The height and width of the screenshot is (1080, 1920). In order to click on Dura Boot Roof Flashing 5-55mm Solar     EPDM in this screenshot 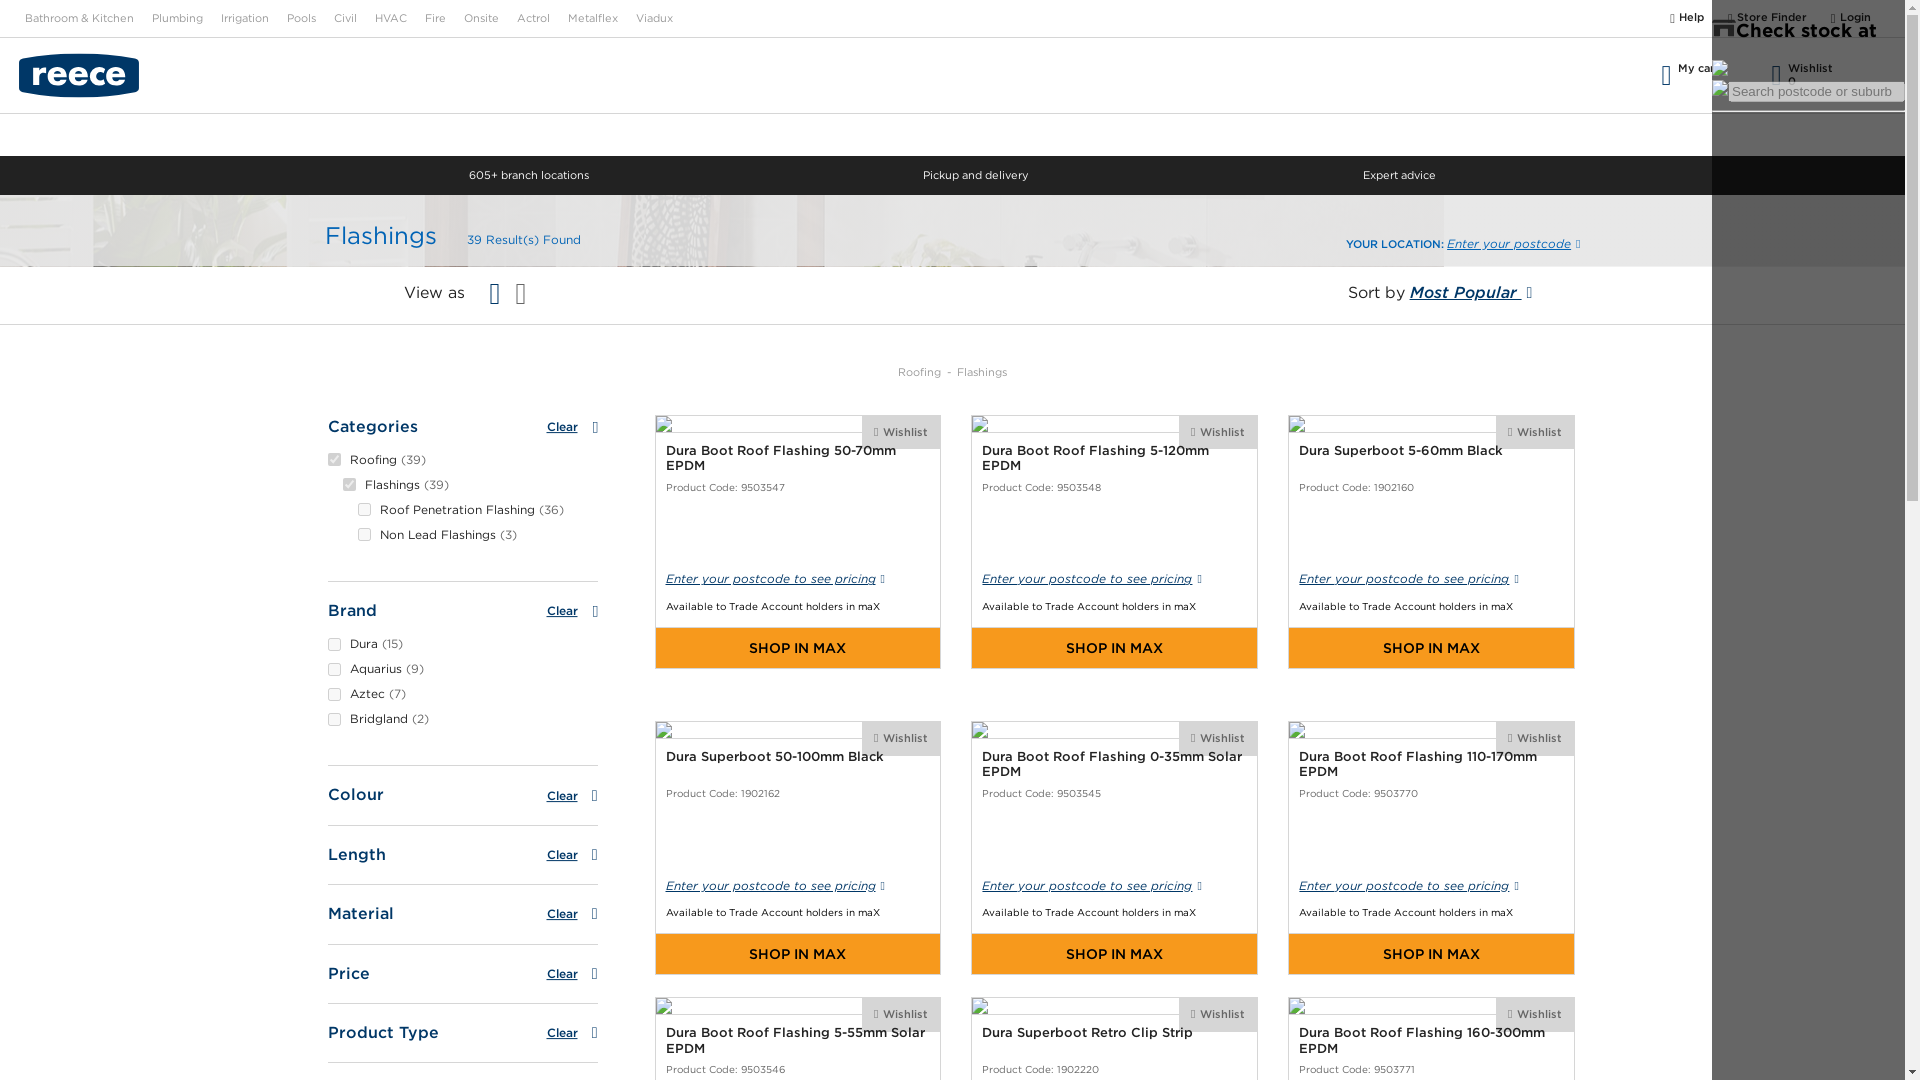, I will do `click(797, 1038)`.